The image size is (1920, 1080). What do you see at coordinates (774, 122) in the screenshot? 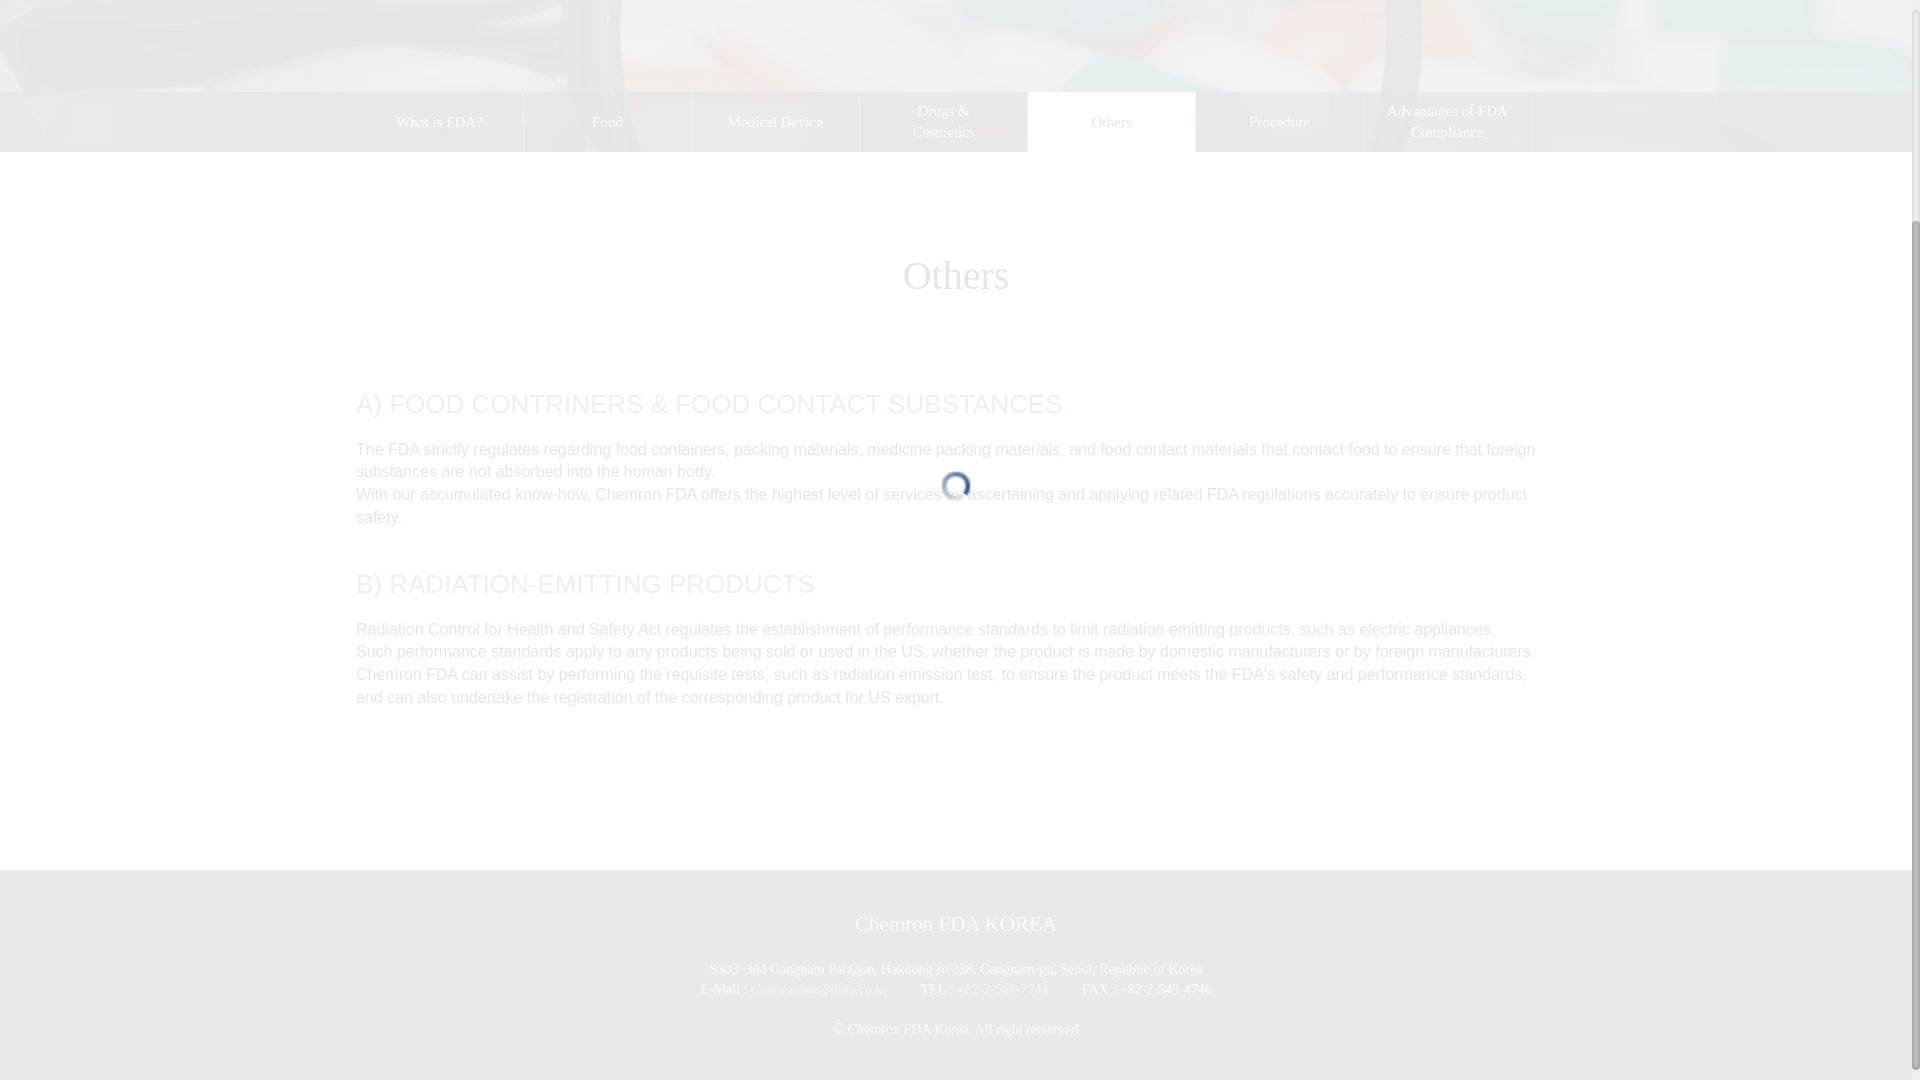
I see `Medical Device` at bounding box center [774, 122].